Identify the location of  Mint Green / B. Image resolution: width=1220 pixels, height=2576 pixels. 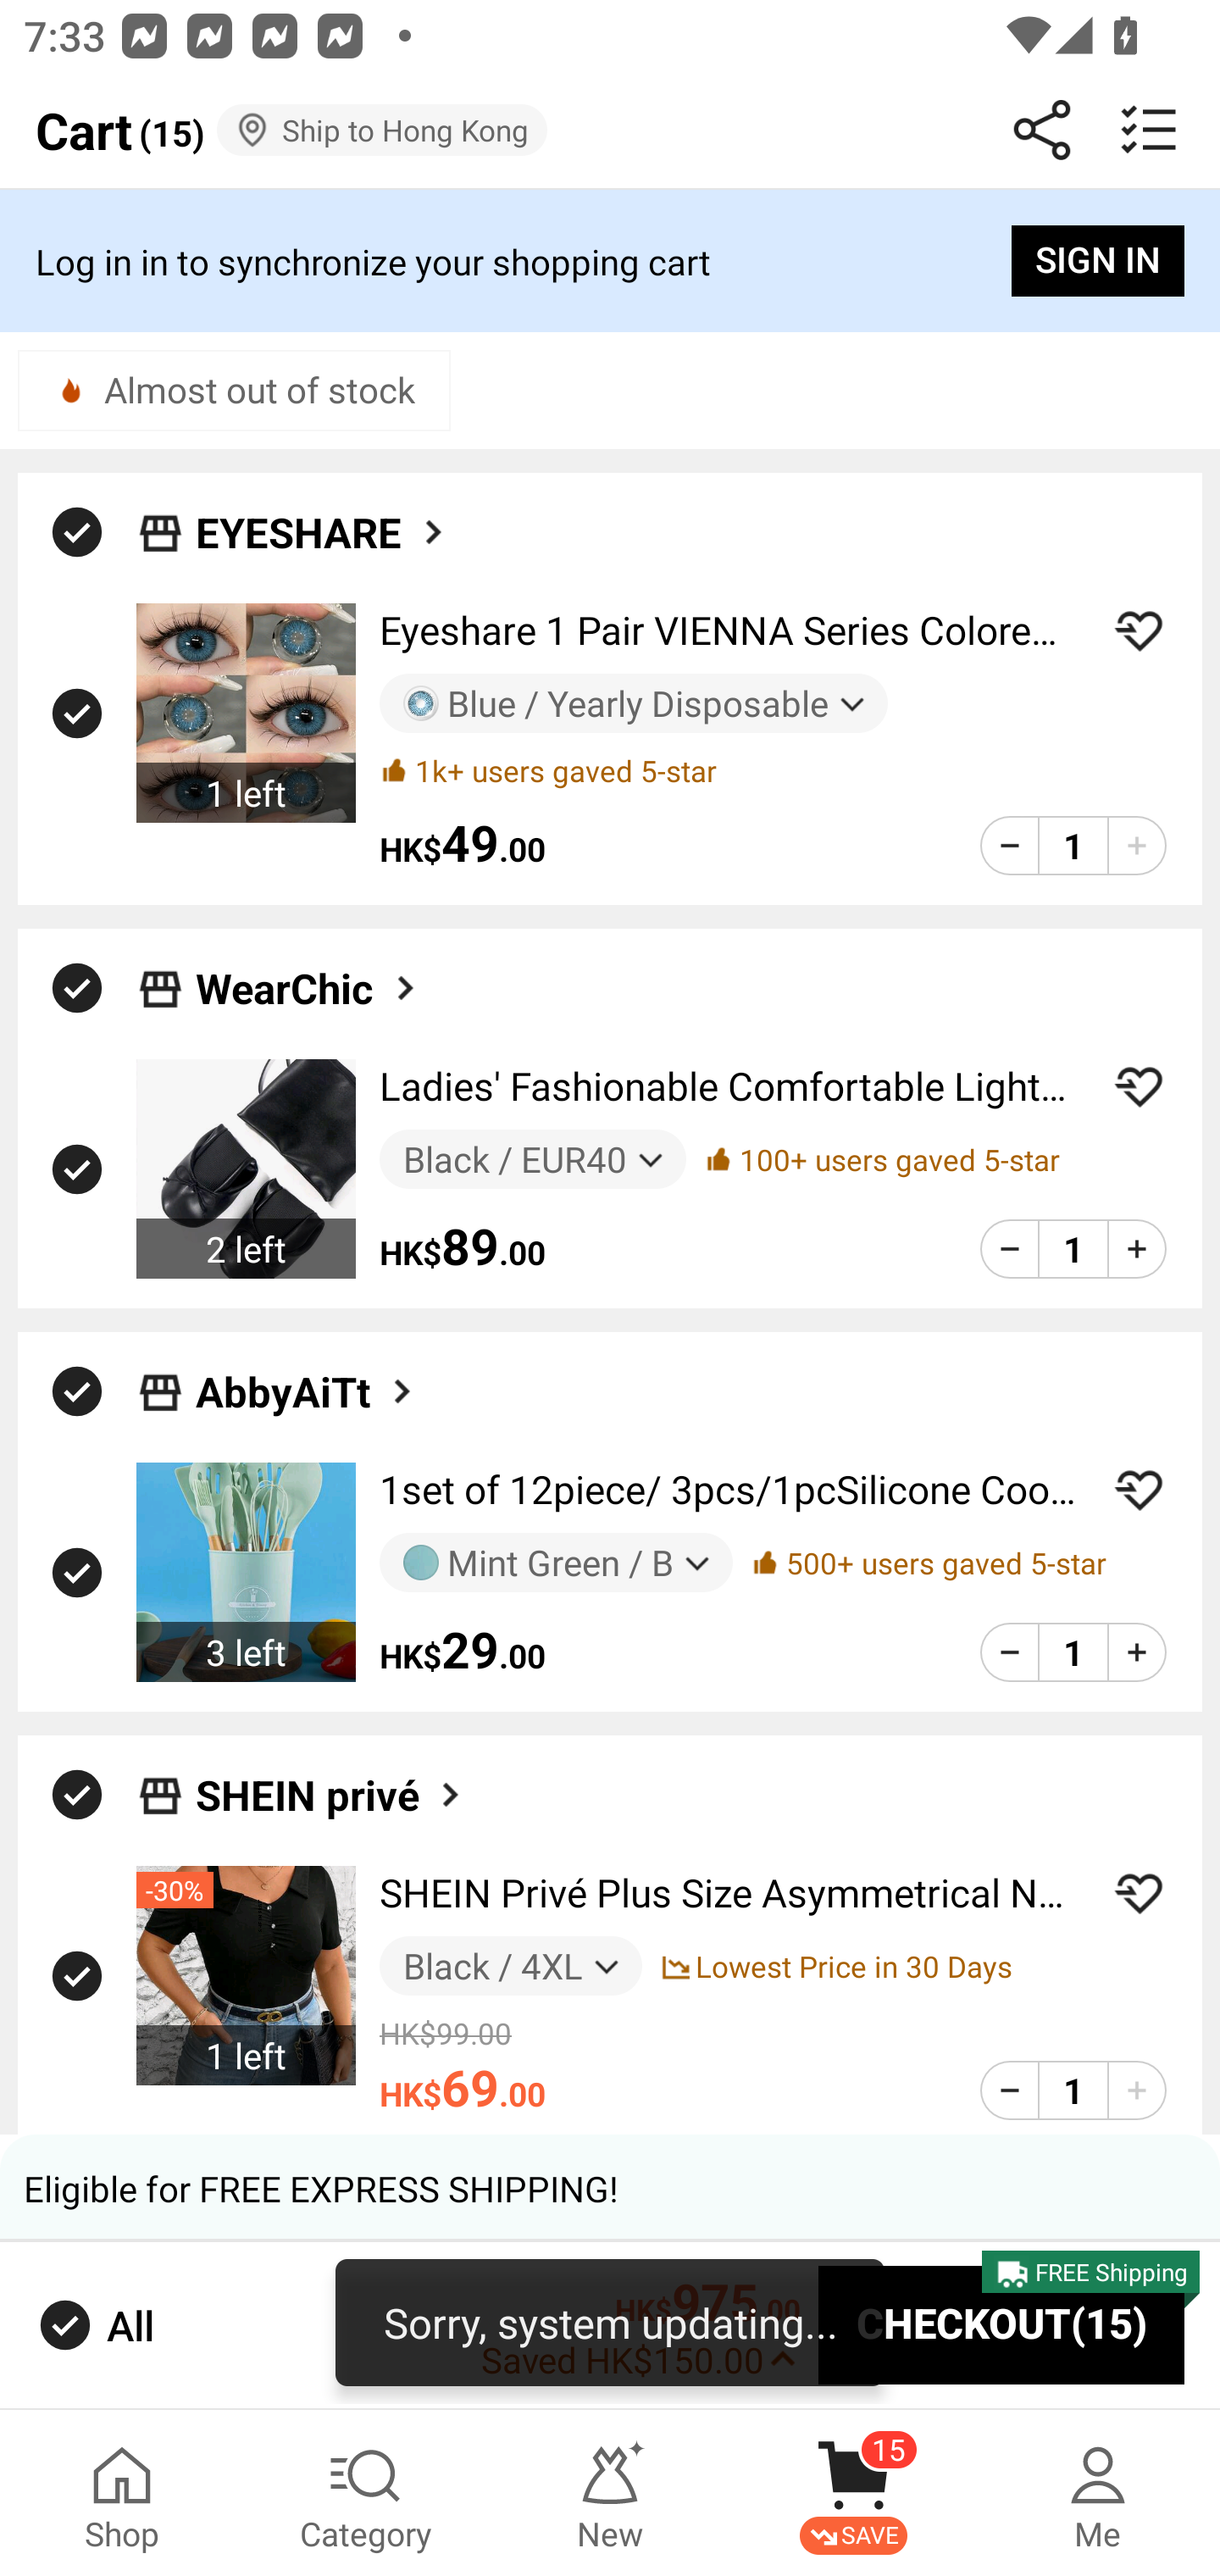
(556, 1562).